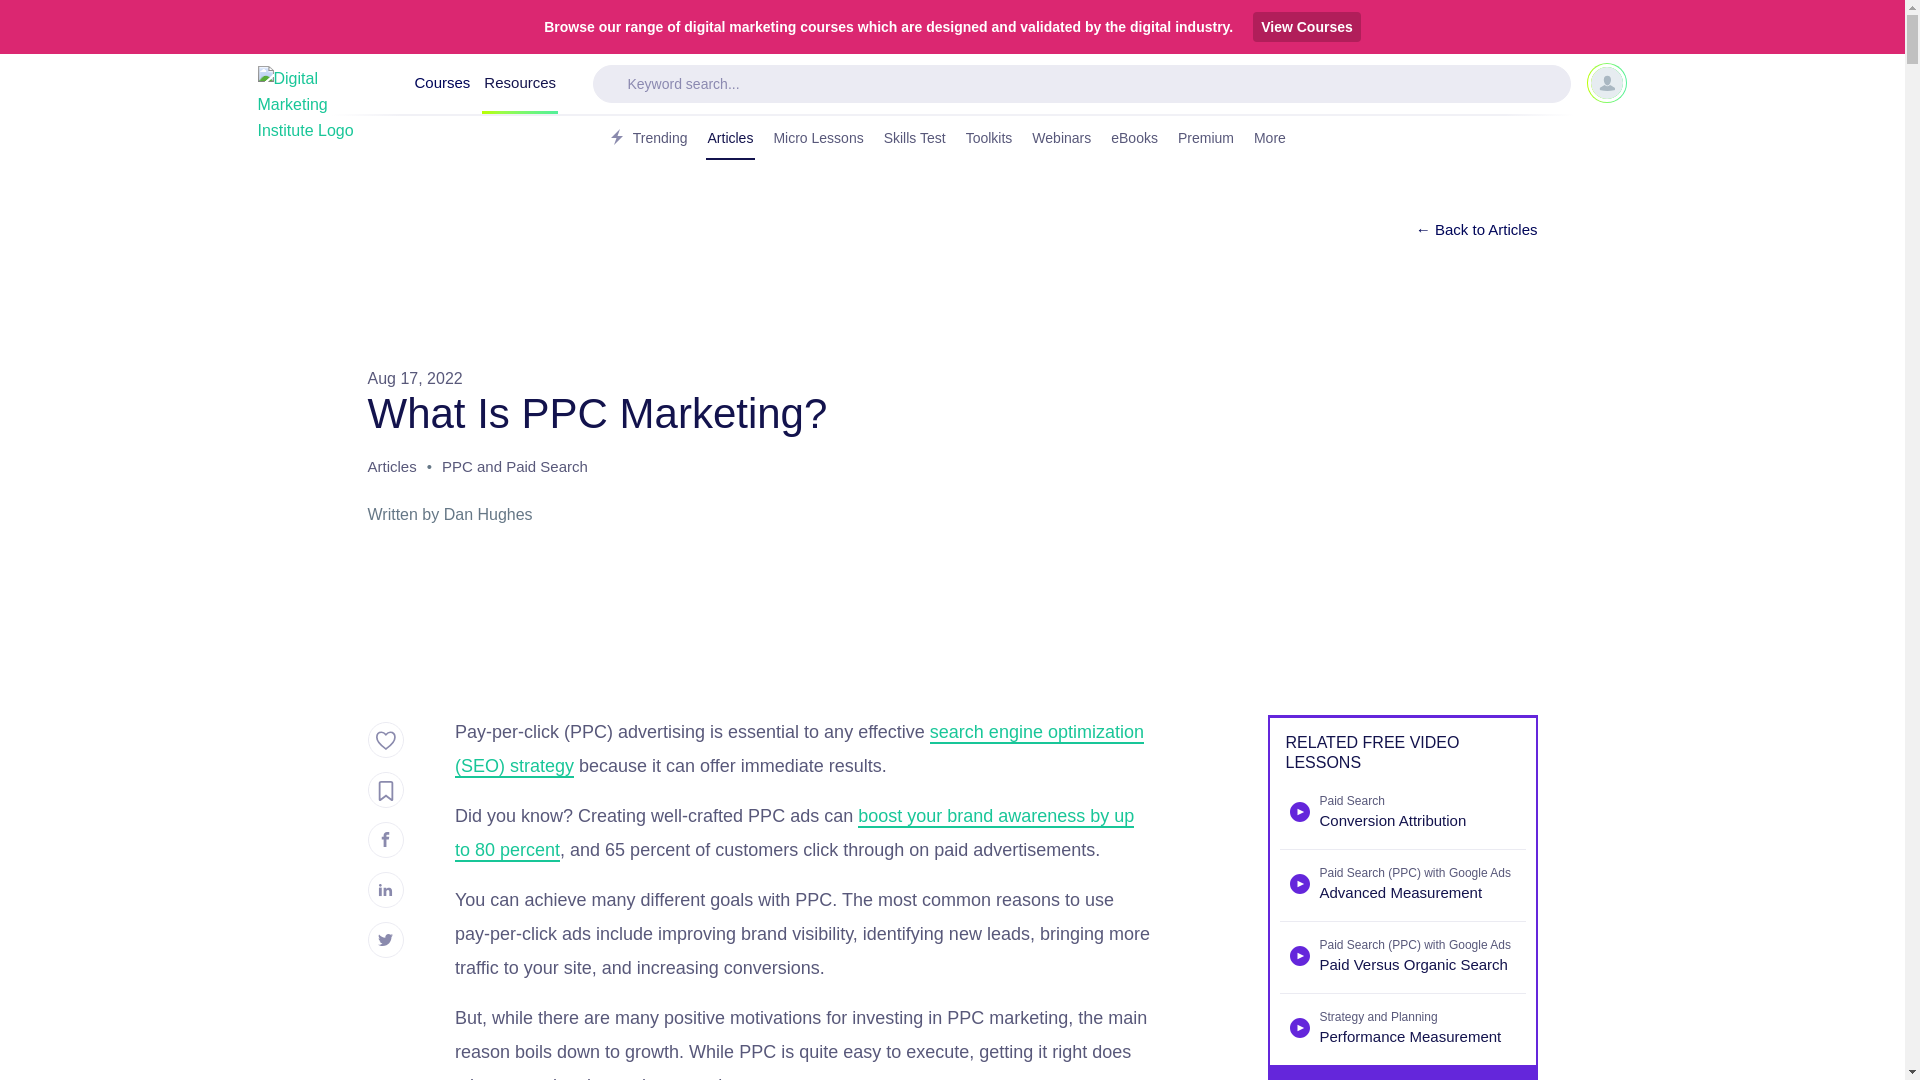  What do you see at coordinates (1206, 138) in the screenshot?
I see `Premium` at bounding box center [1206, 138].